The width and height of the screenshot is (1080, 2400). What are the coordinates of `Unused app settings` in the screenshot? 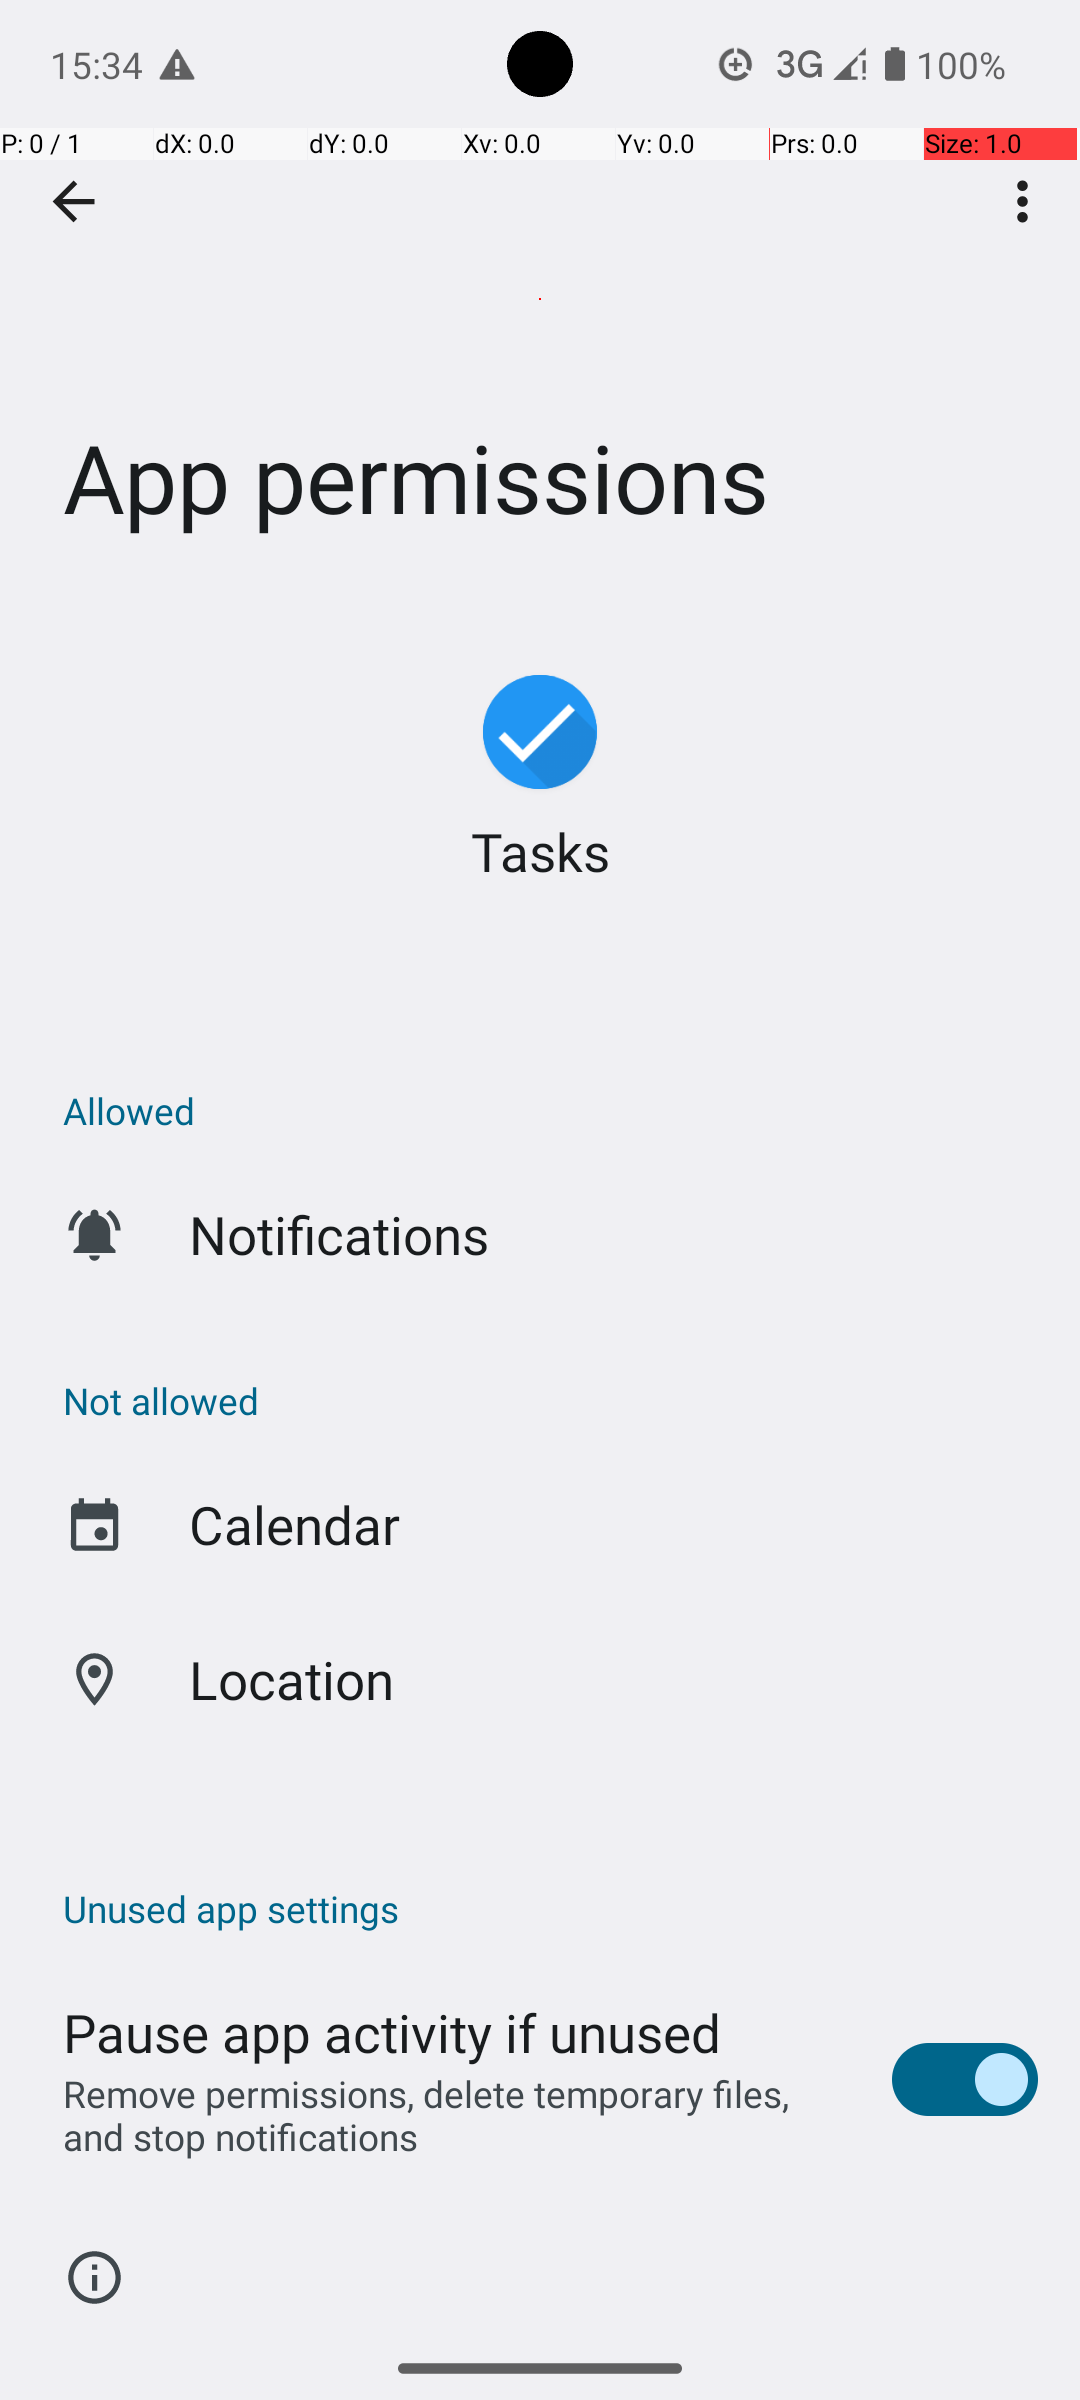 It's located at (550, 1908).